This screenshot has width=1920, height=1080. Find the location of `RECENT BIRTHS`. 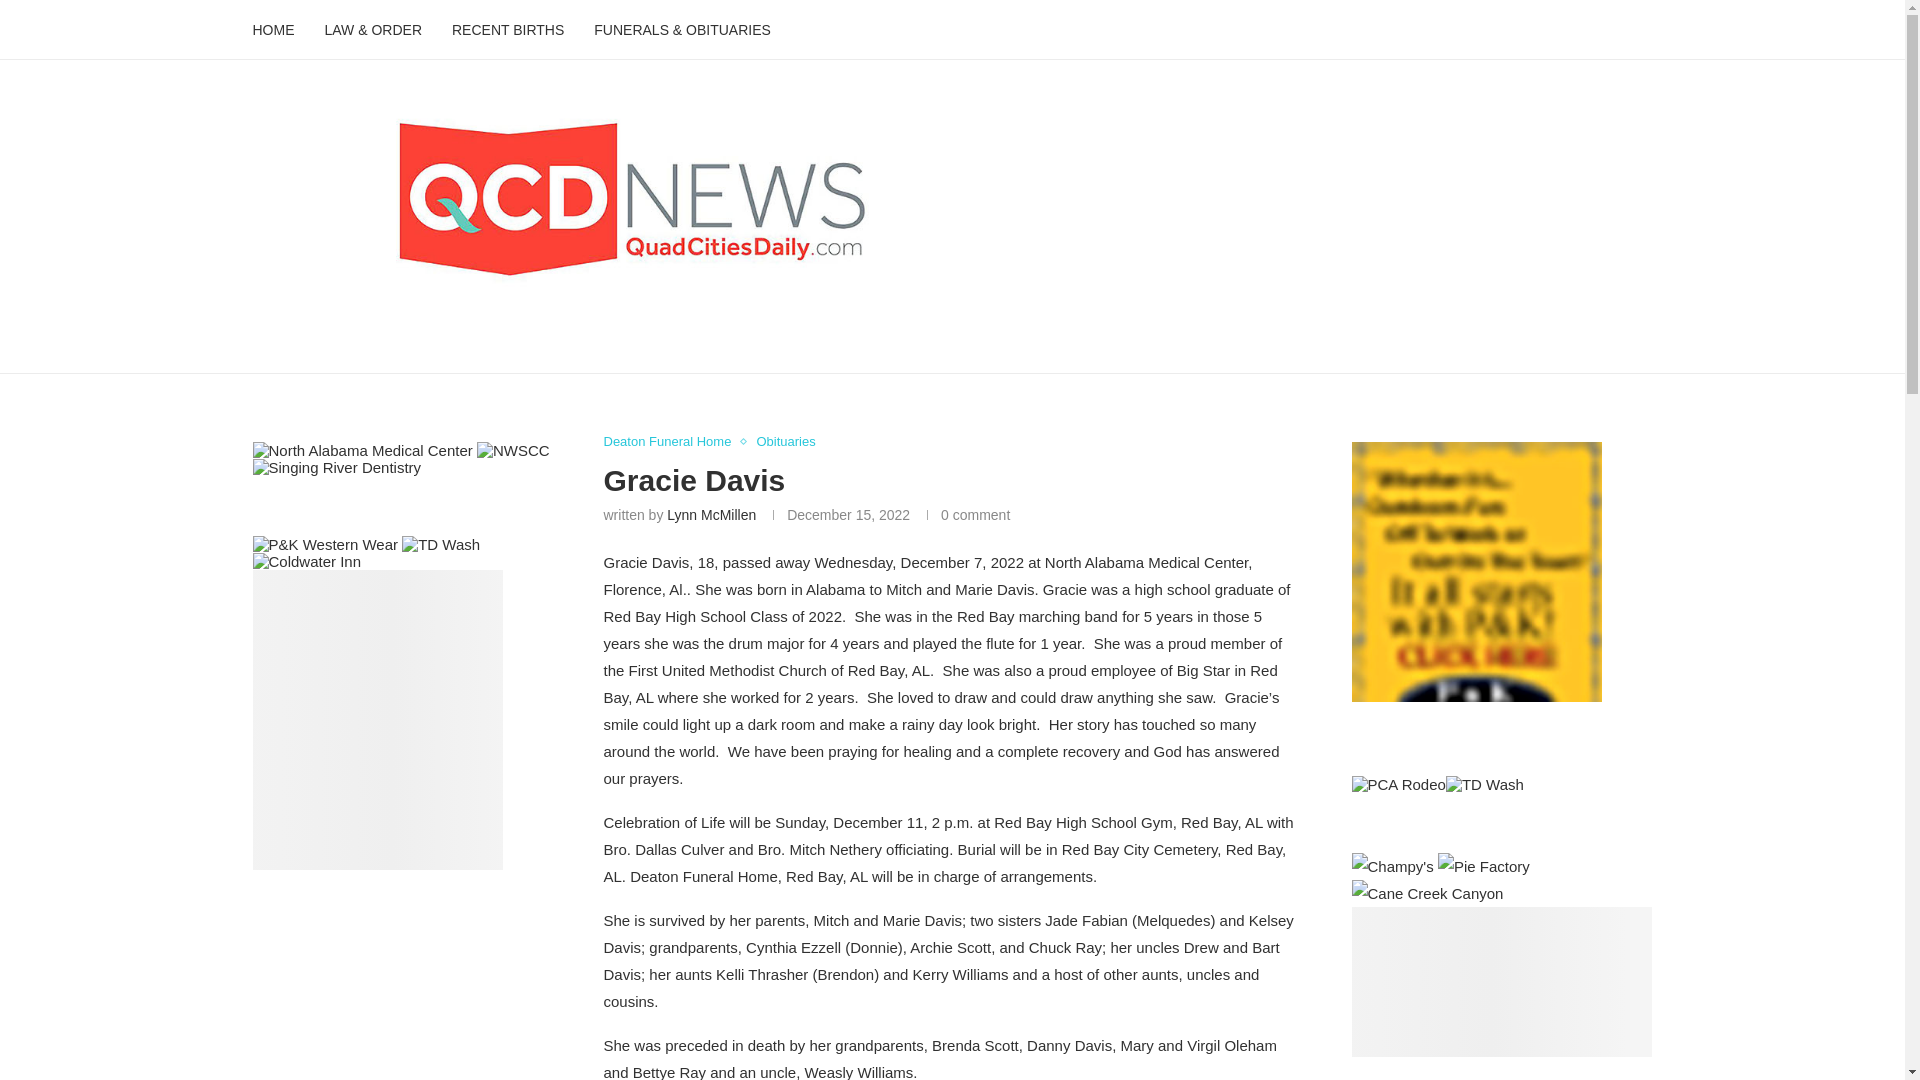

RECENT BIRTHS is located at coordinates (508, 30).